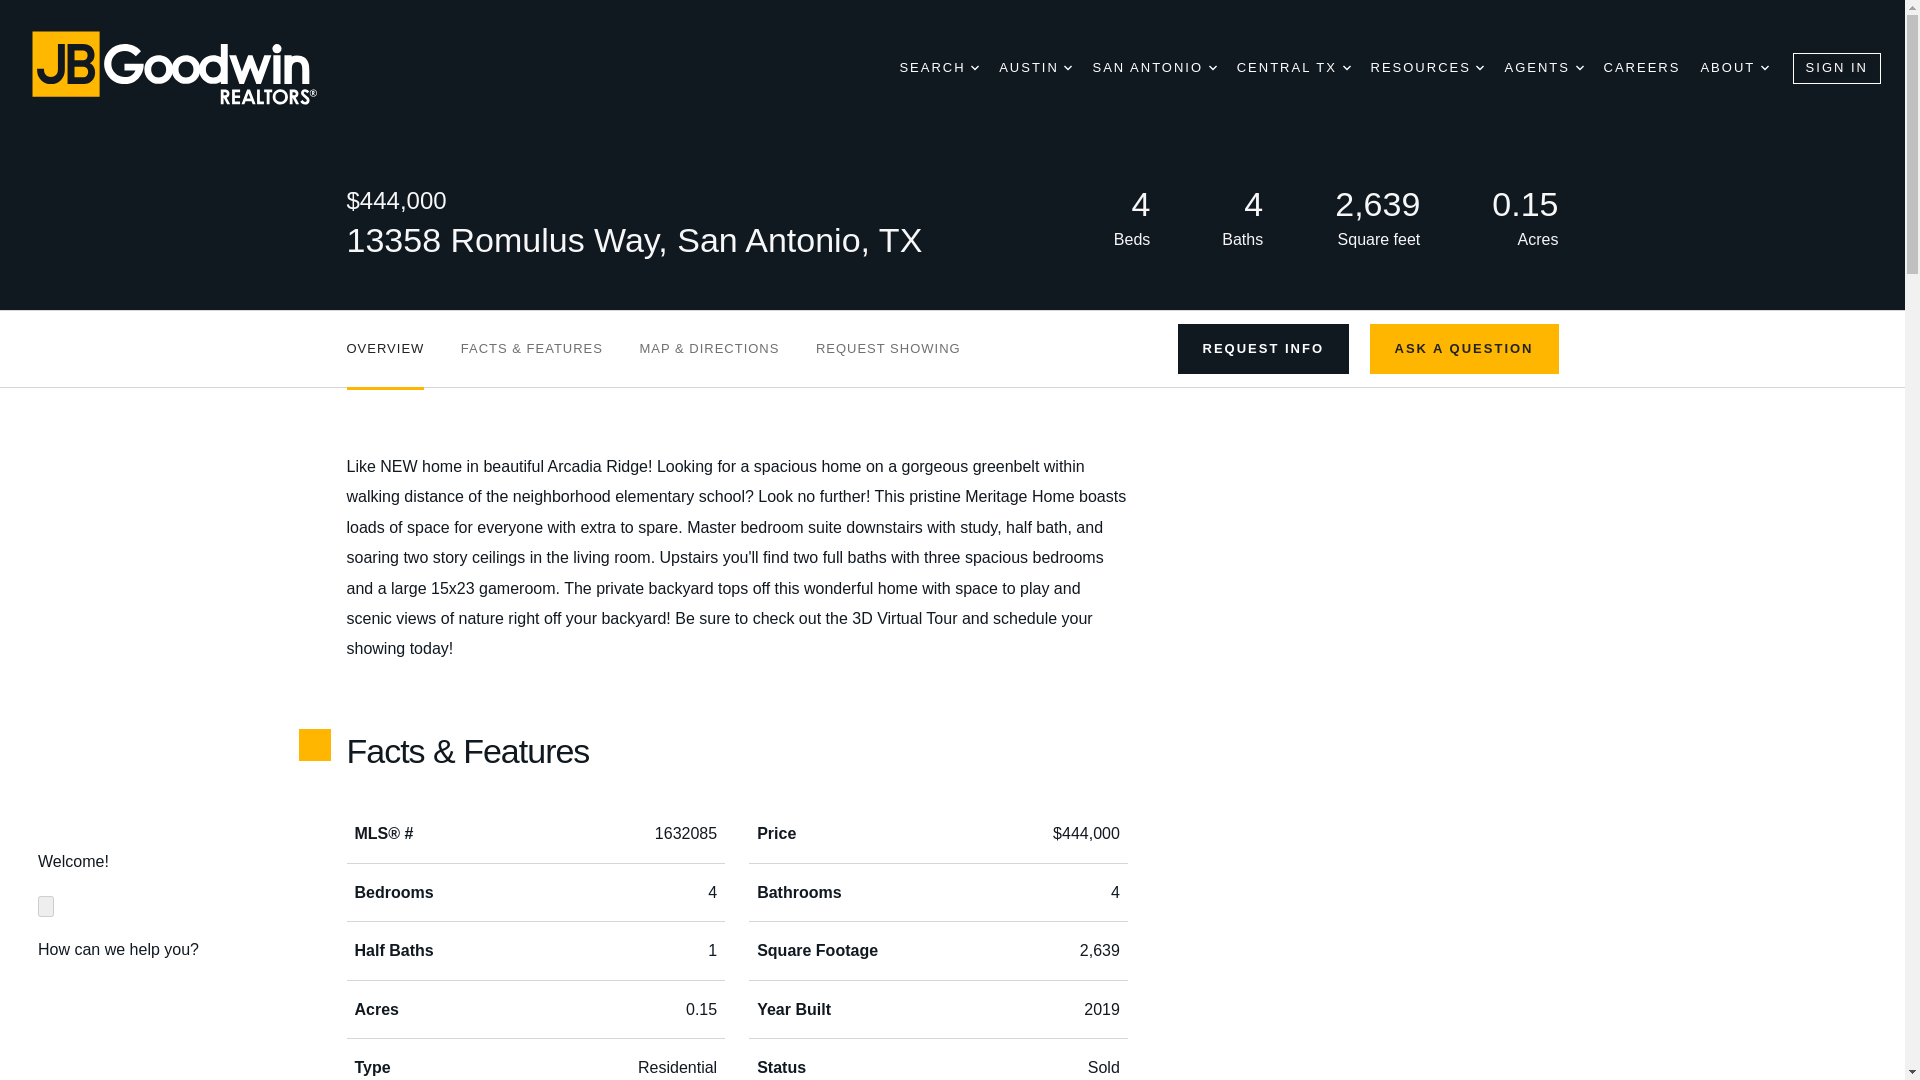 Image resolution: width=1920 pixels, height=1080 pixels. I want to click on SAN ANTONIO DROPDOWN ARROW, so click(1154, 68).